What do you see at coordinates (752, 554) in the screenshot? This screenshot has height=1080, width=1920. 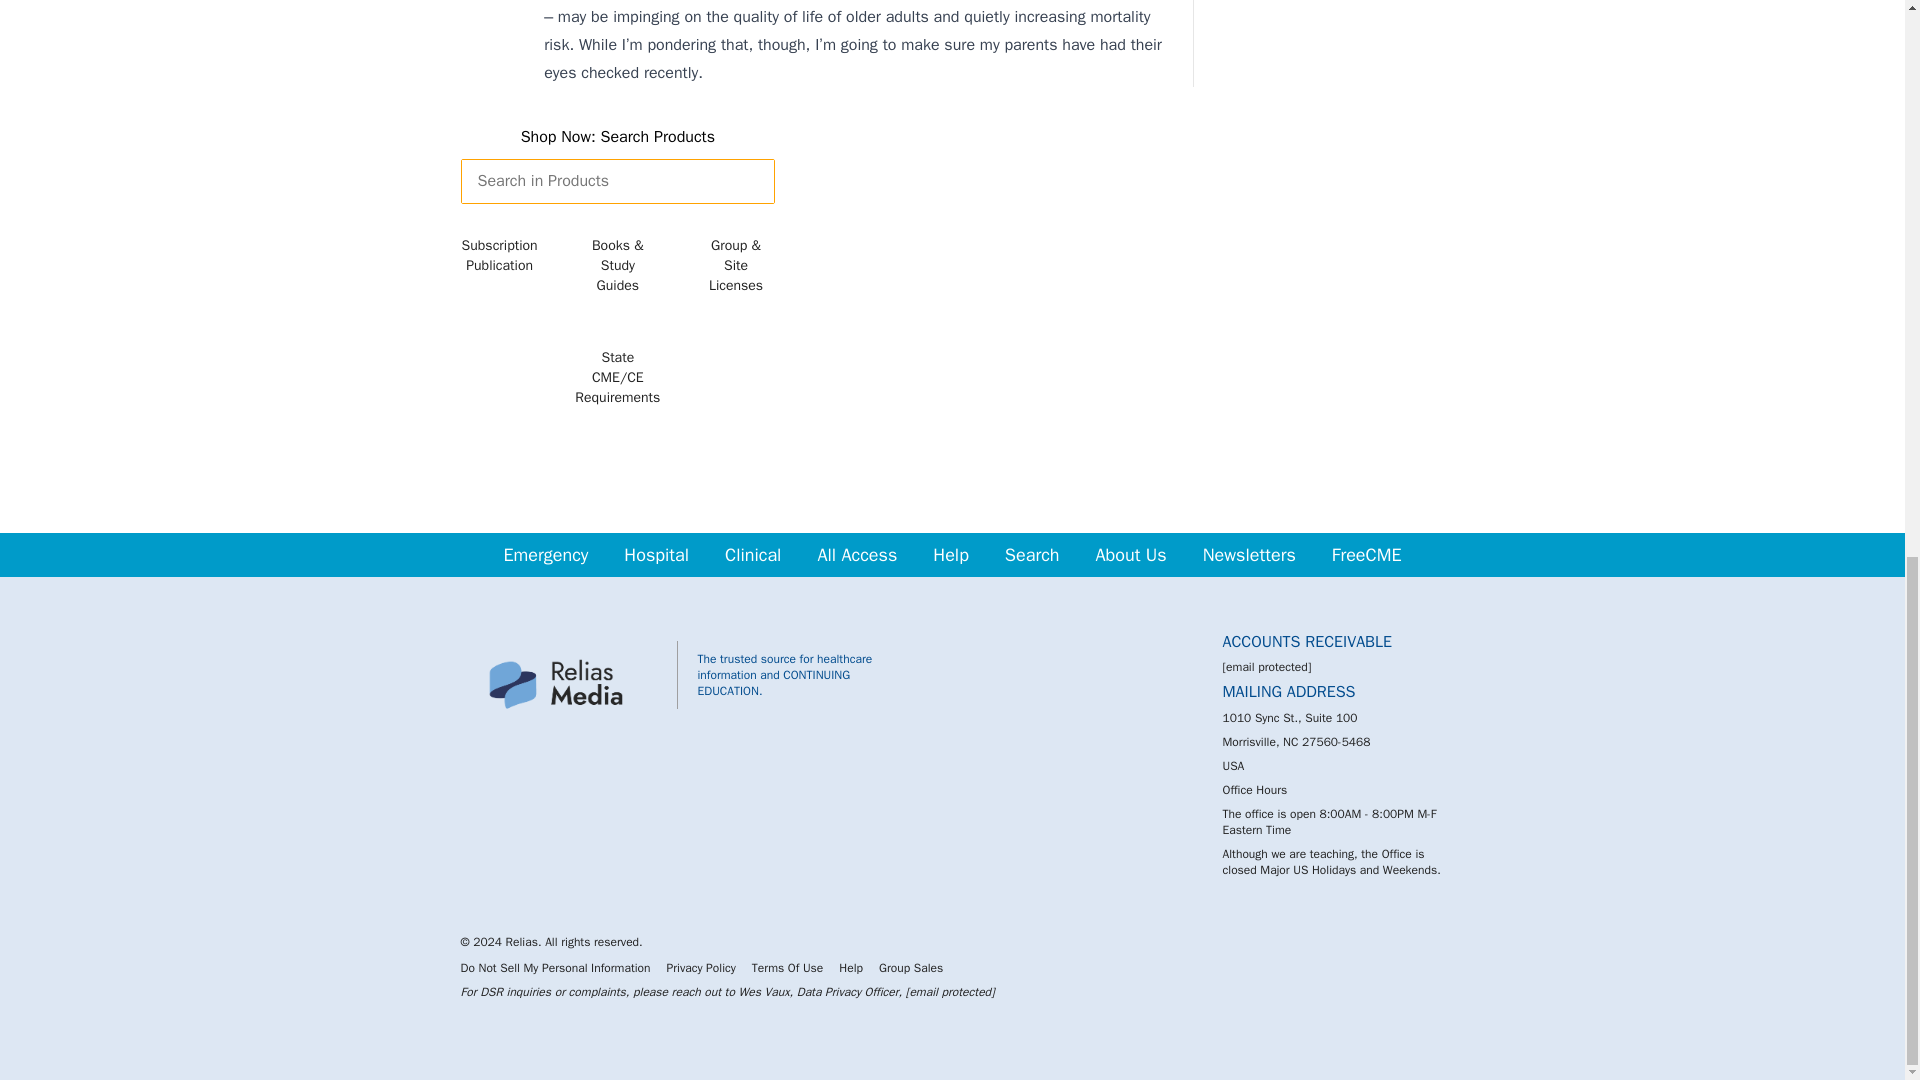 I see `Clinical` at bounding box center [752, 554].